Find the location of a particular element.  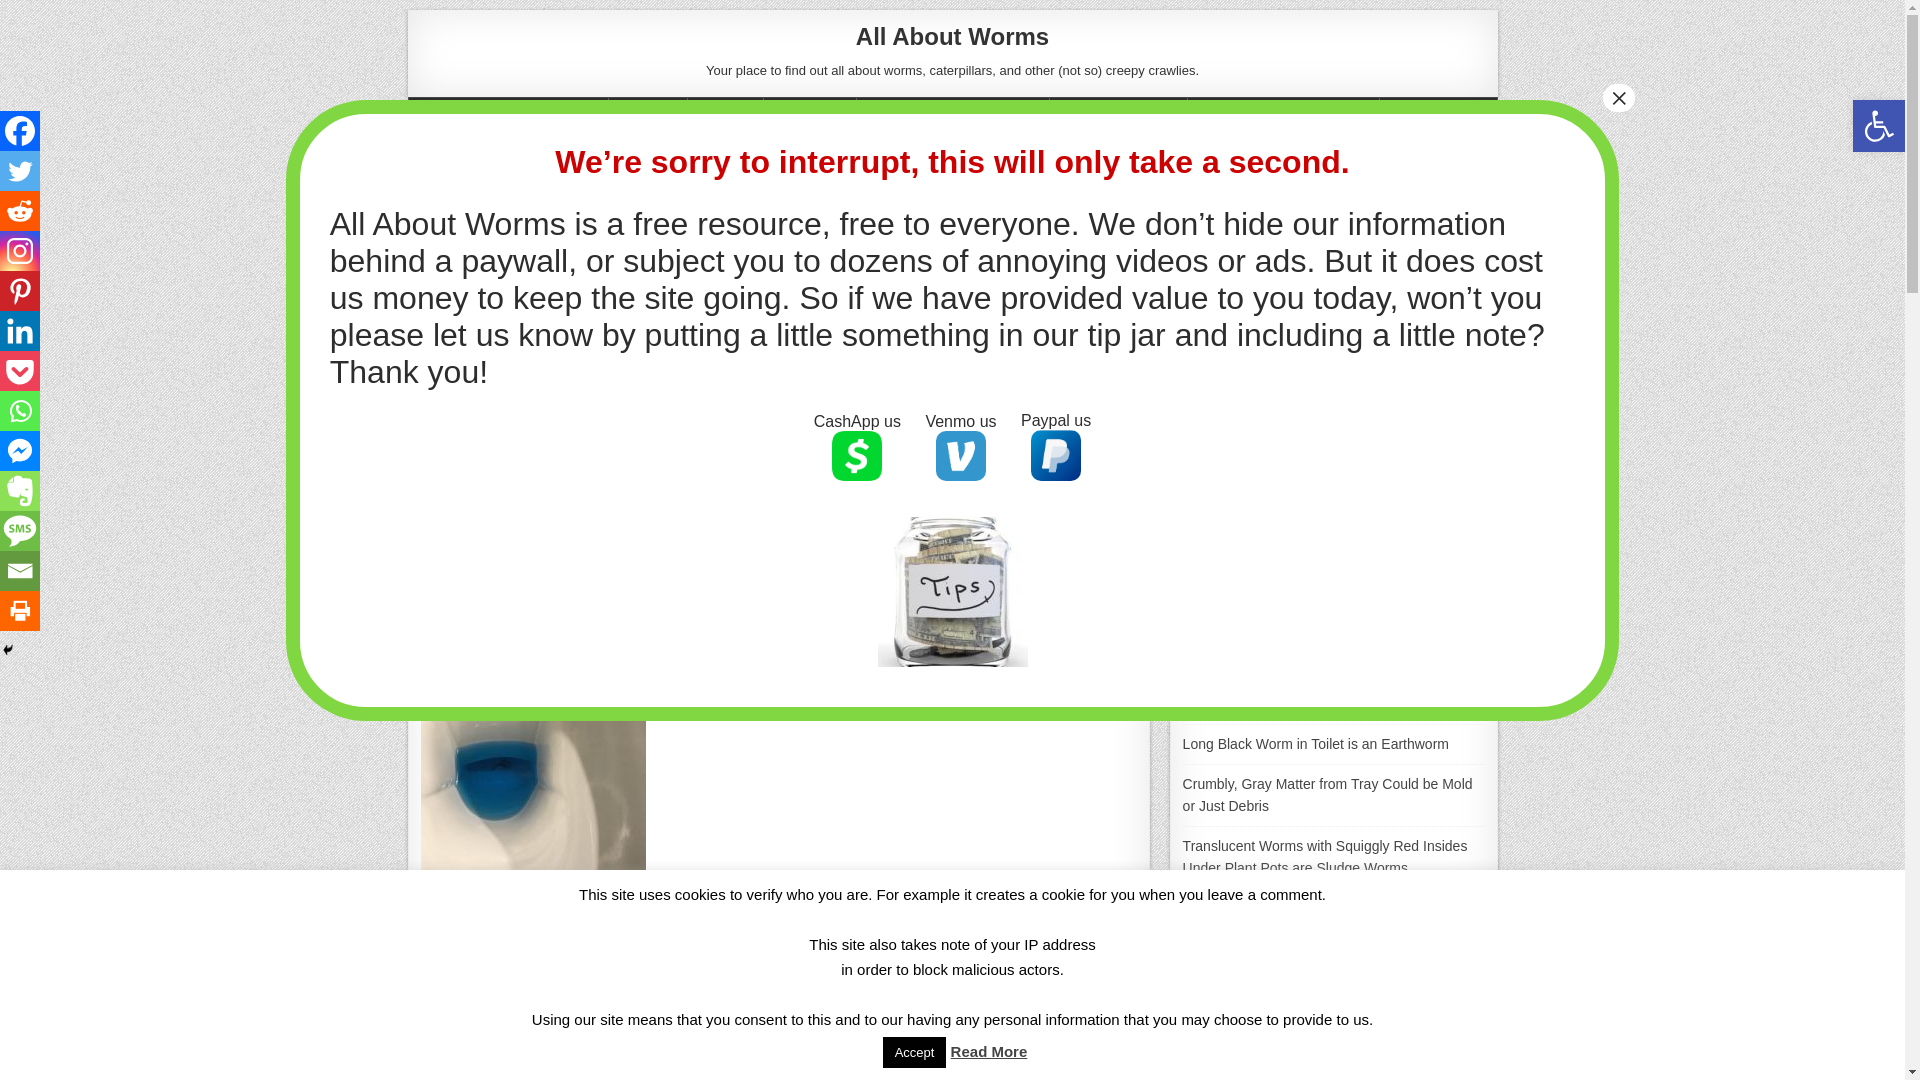

PRIVACY POLICY is located at coordinates (1119, 120).